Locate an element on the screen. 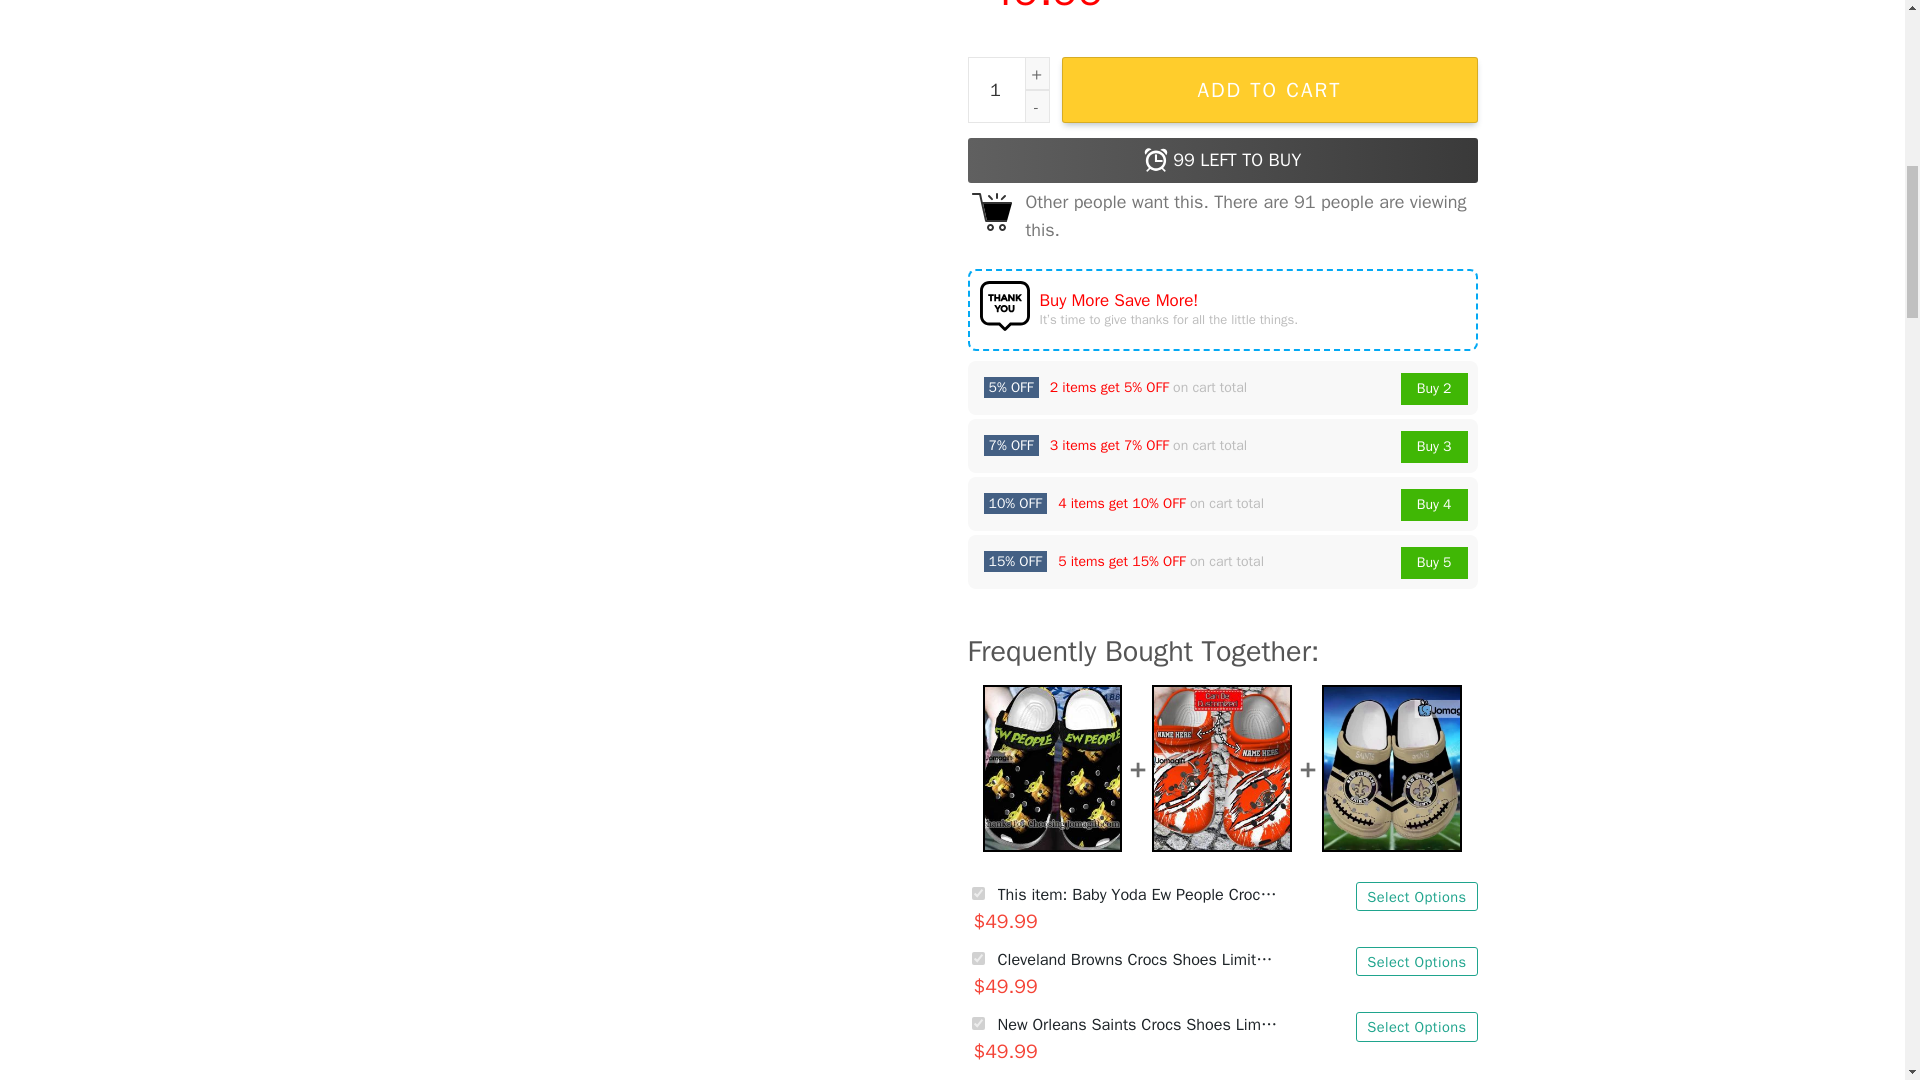 The width and height of the screenshot is (1920, 1080). 40189 is located at coordinates (978, 1024).